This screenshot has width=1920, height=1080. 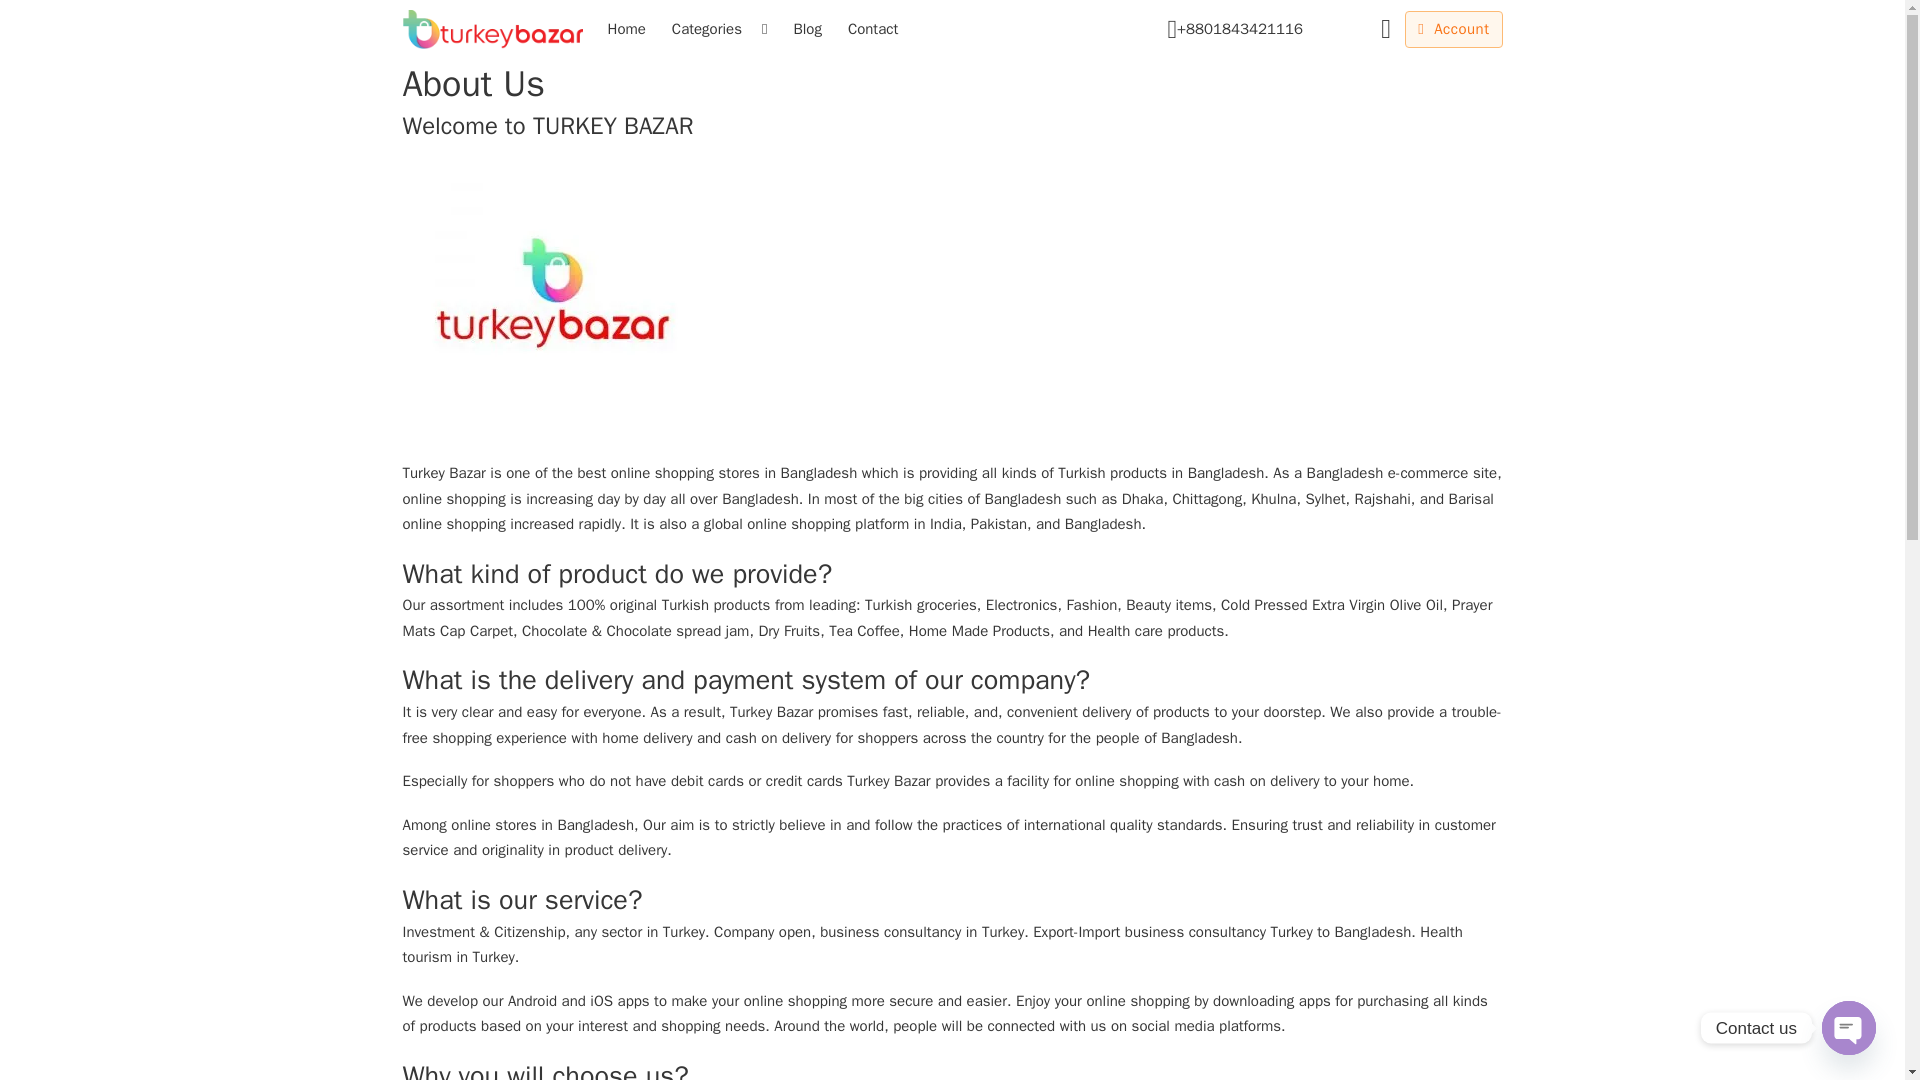 What do you see at coordinates (626, 29) in the screenshot?
I see `Home` at bounding box center [626, 29].